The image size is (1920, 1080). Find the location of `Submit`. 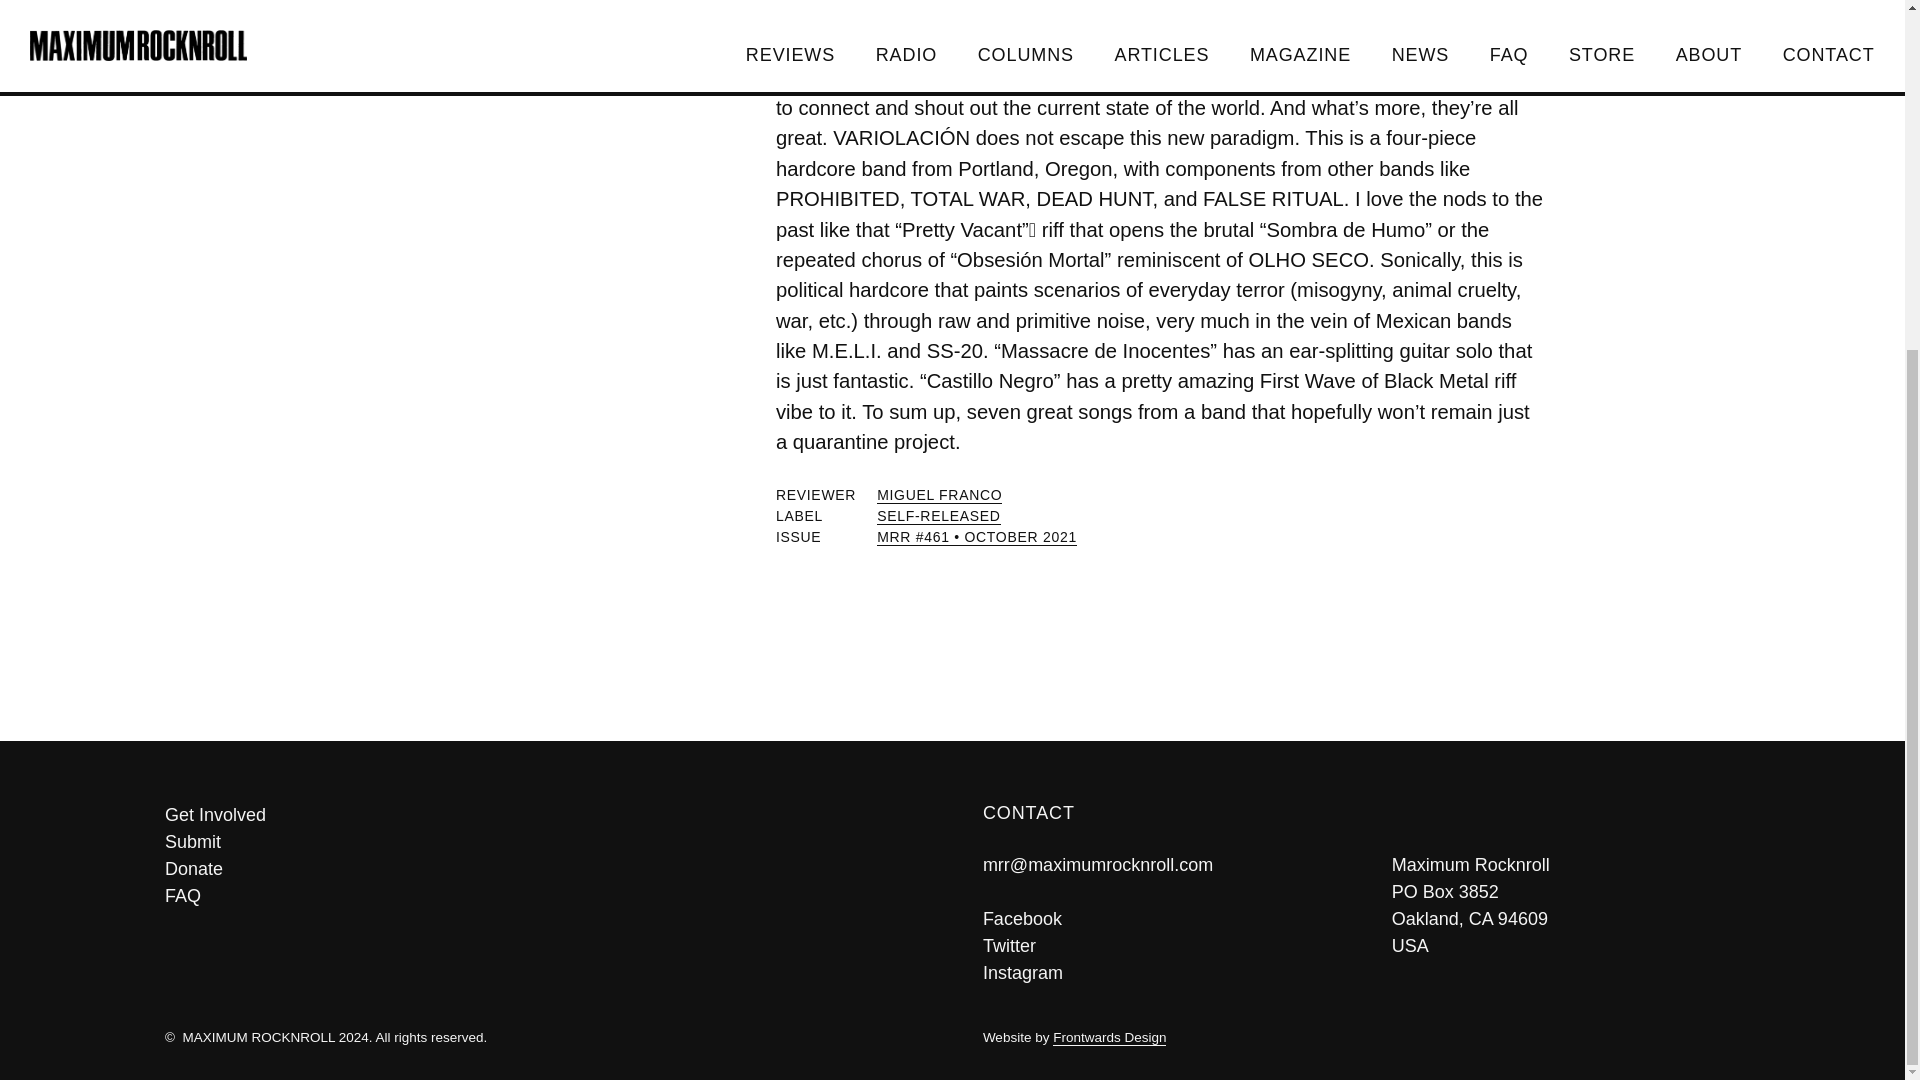

Submit is located at coordinates (543, 842).